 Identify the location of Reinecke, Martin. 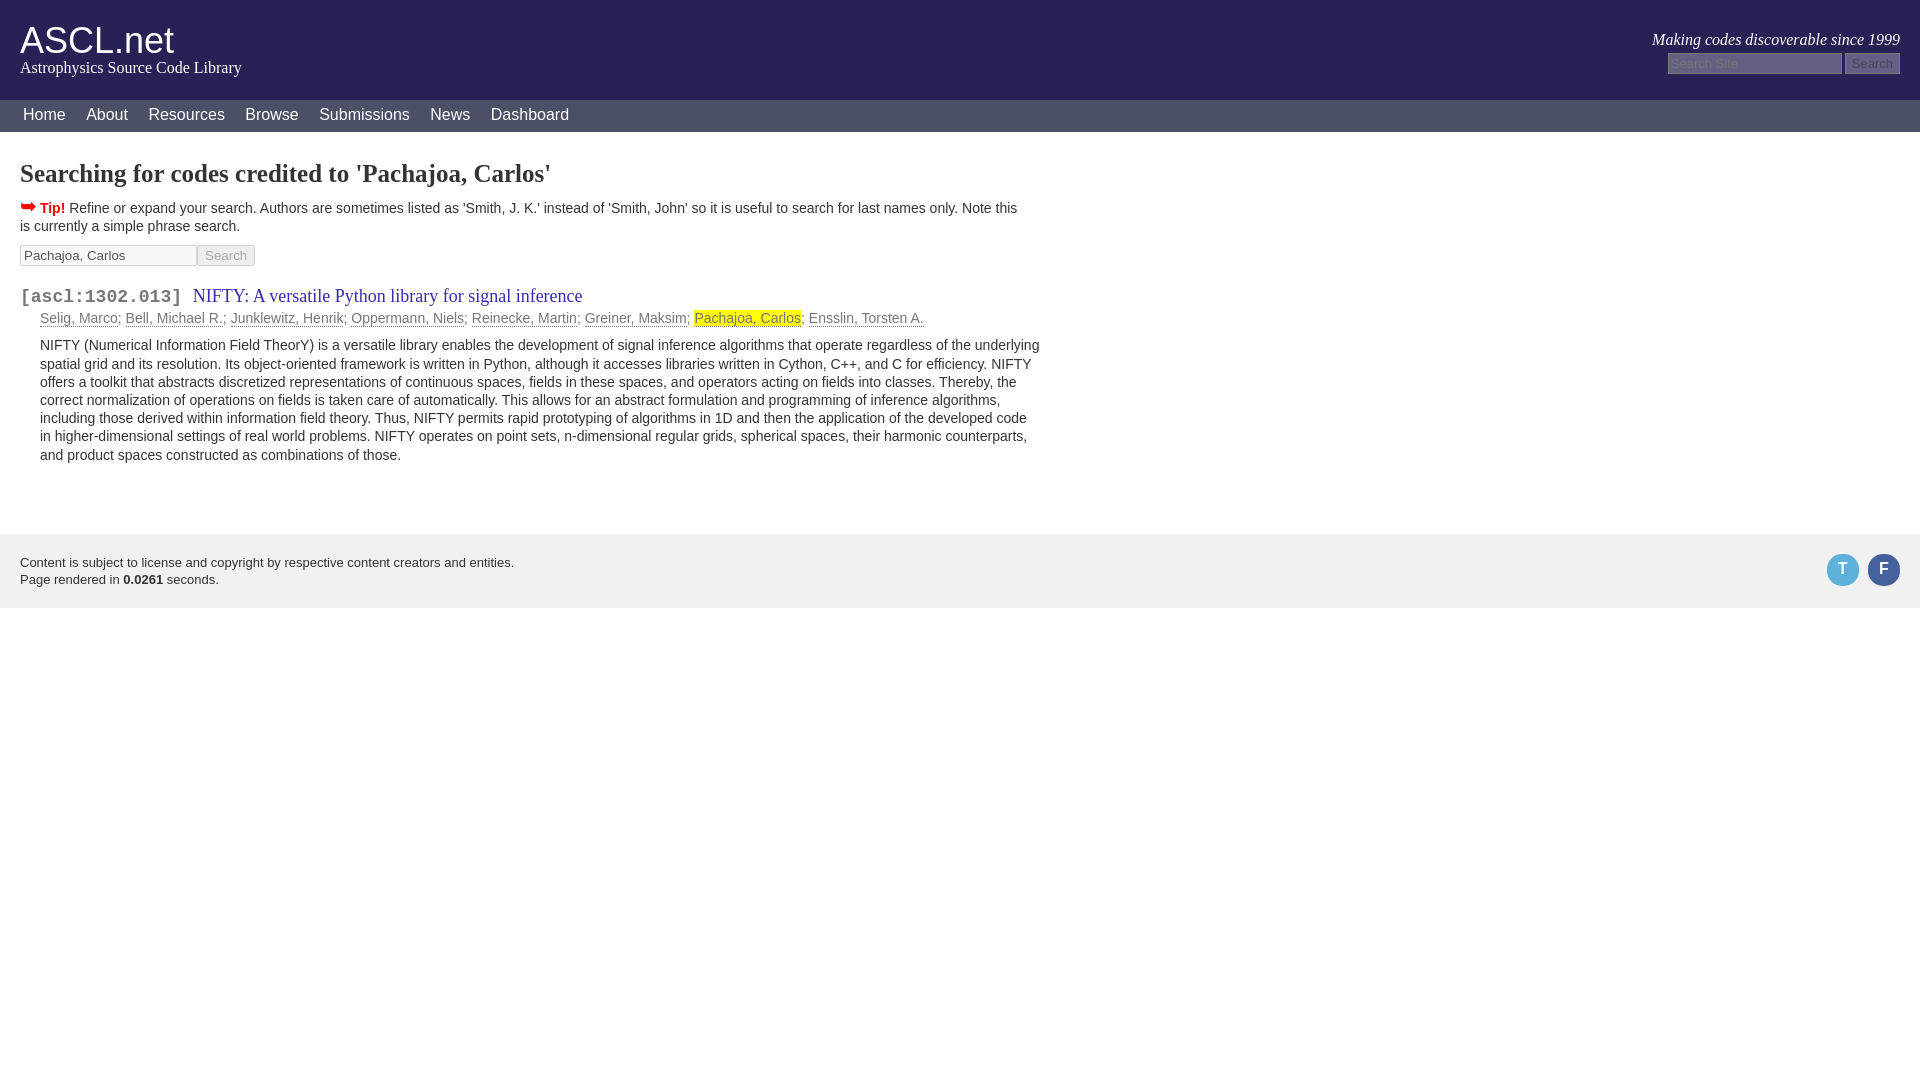
(524, 318).